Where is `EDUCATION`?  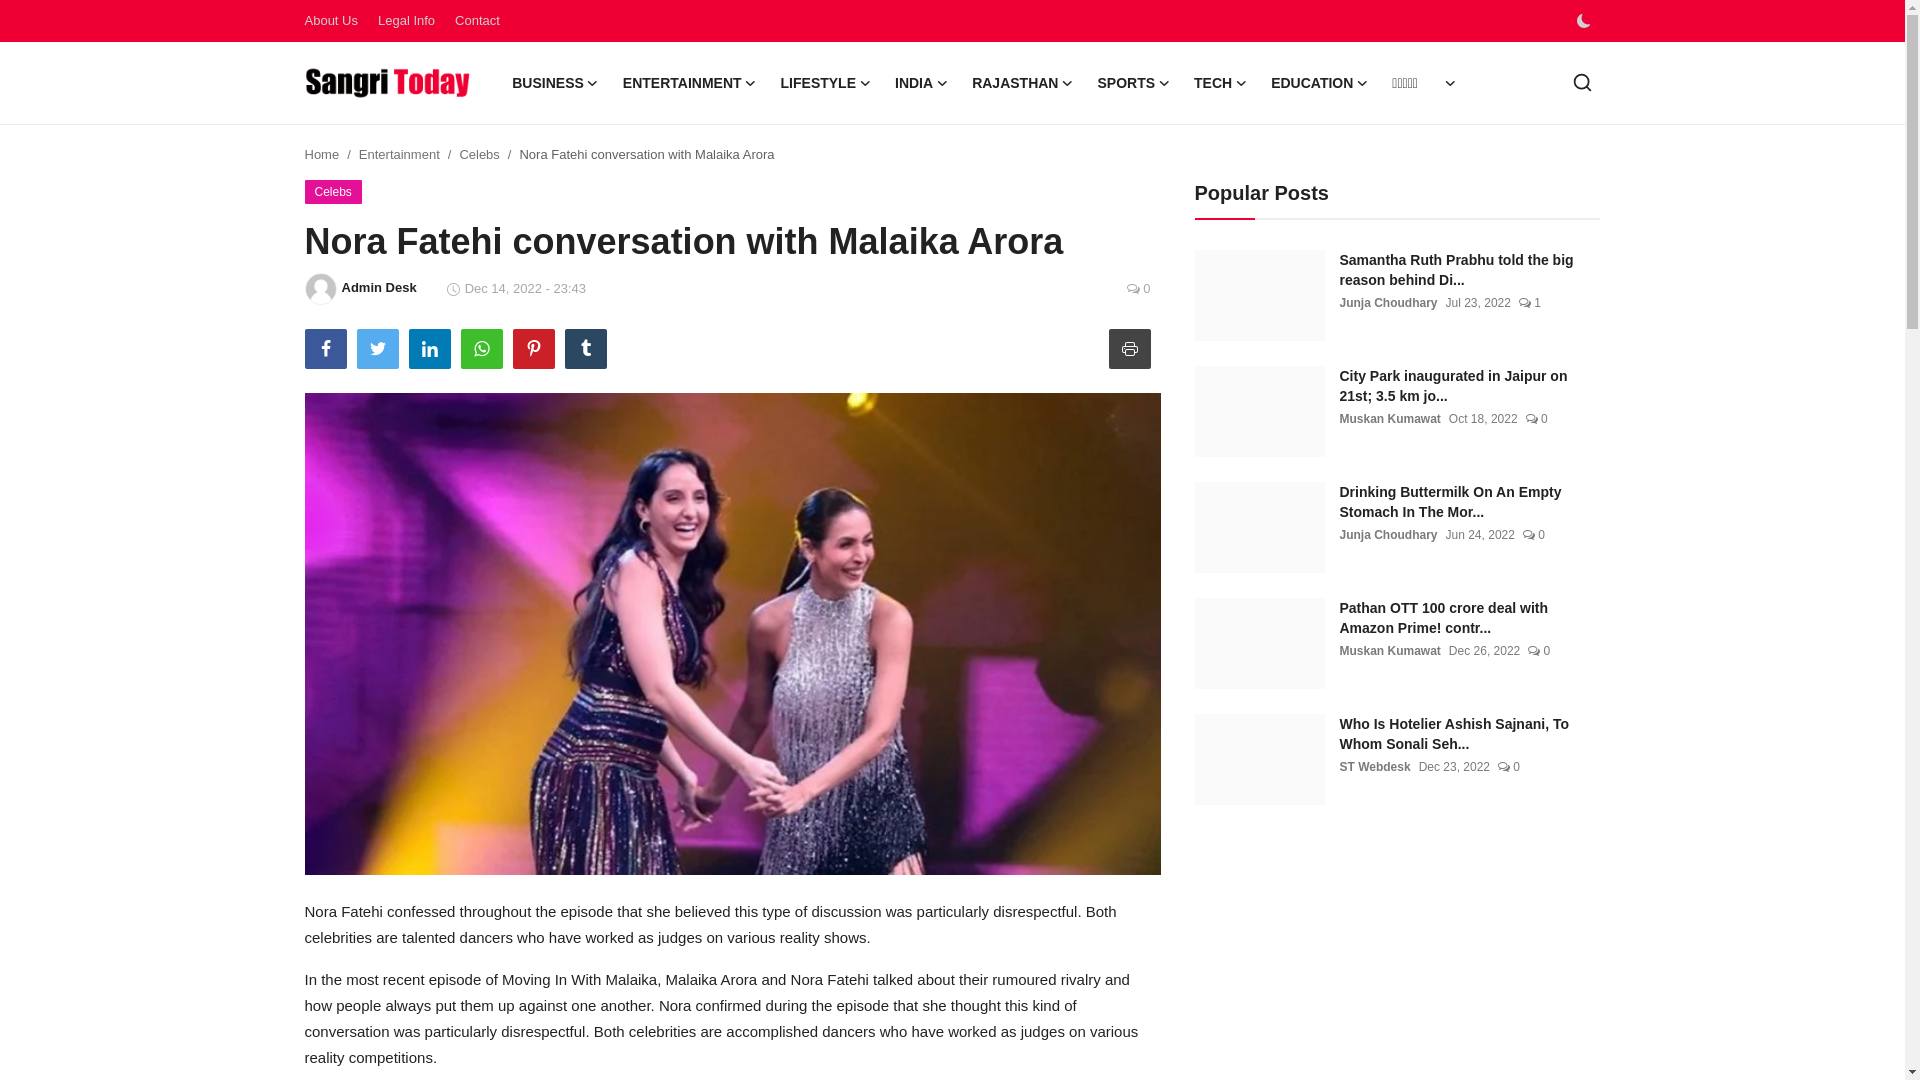
EDUCATION is located at coordinates (1320, 83).